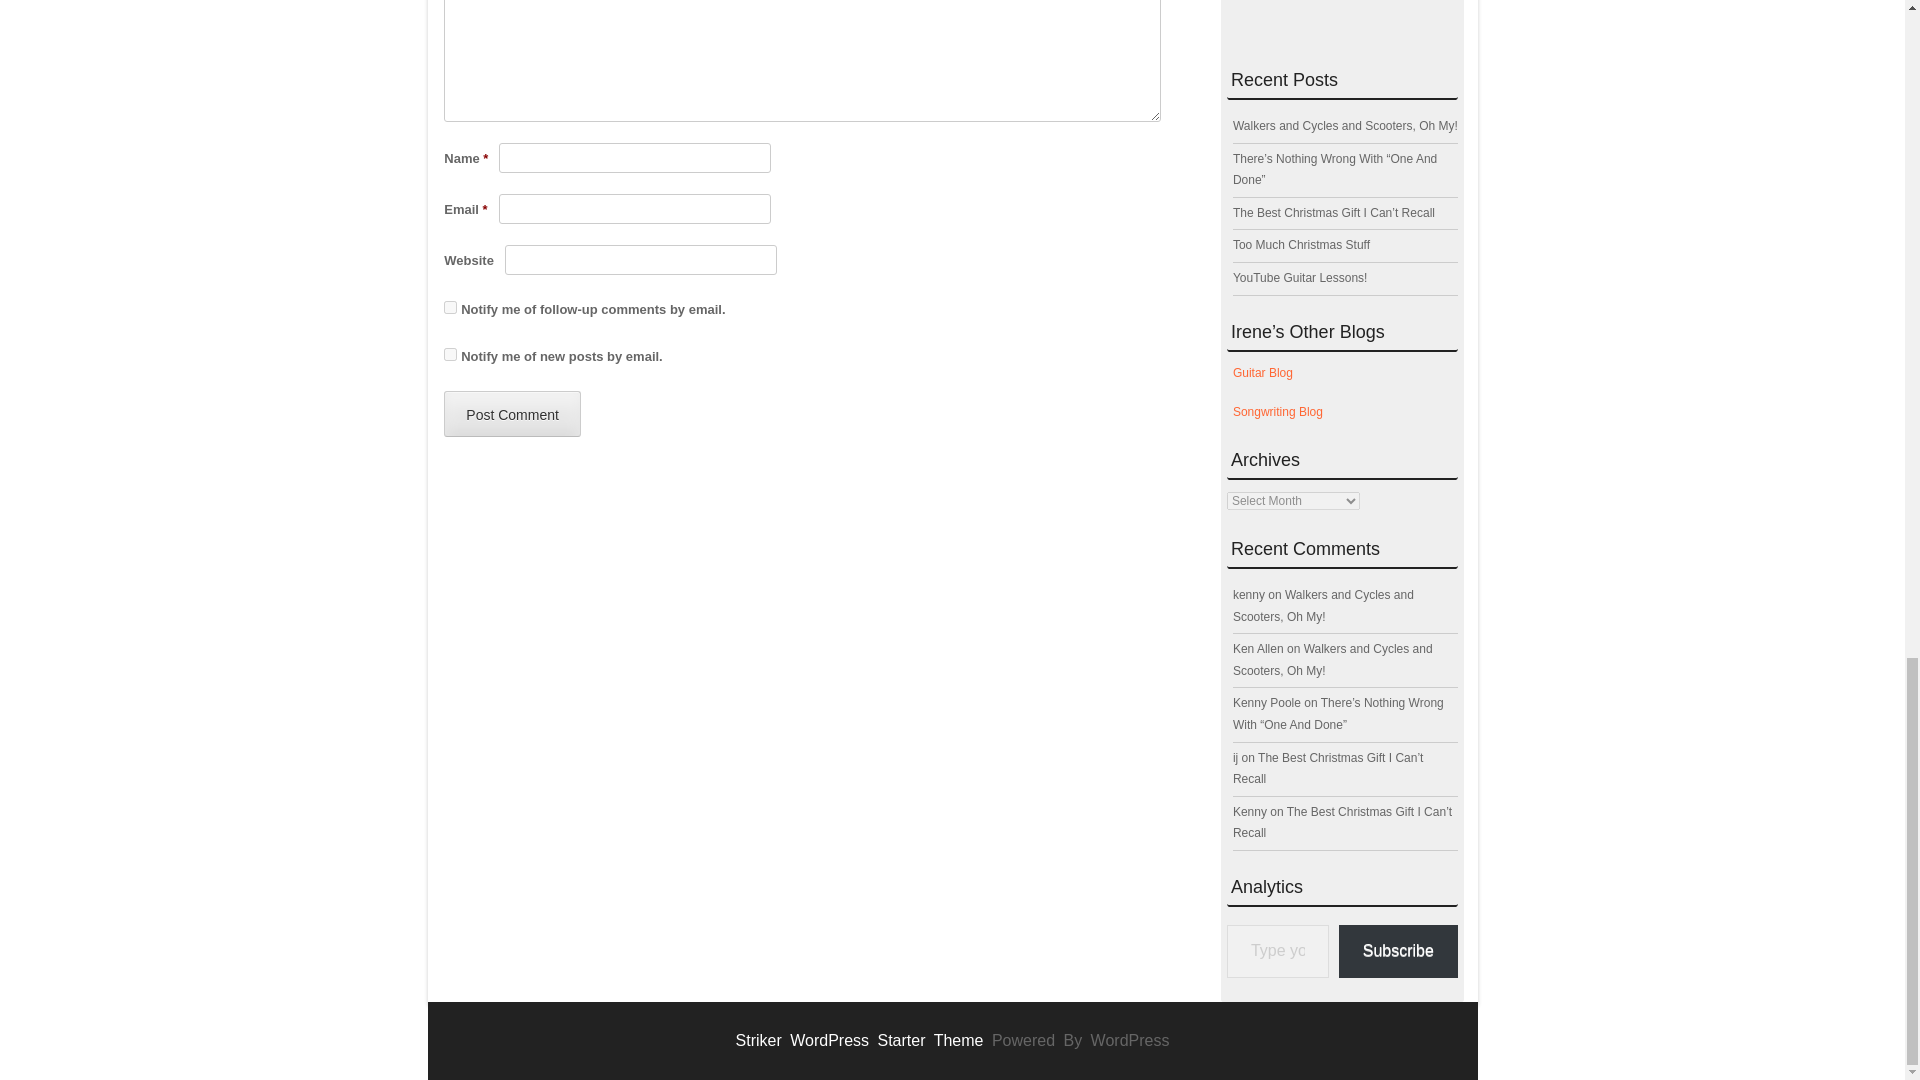 The height and width of the screenshot is (1080, 1920). Describe the element at coordinates (512, 414) in the screenshot. I see `Post Comment` at that location.